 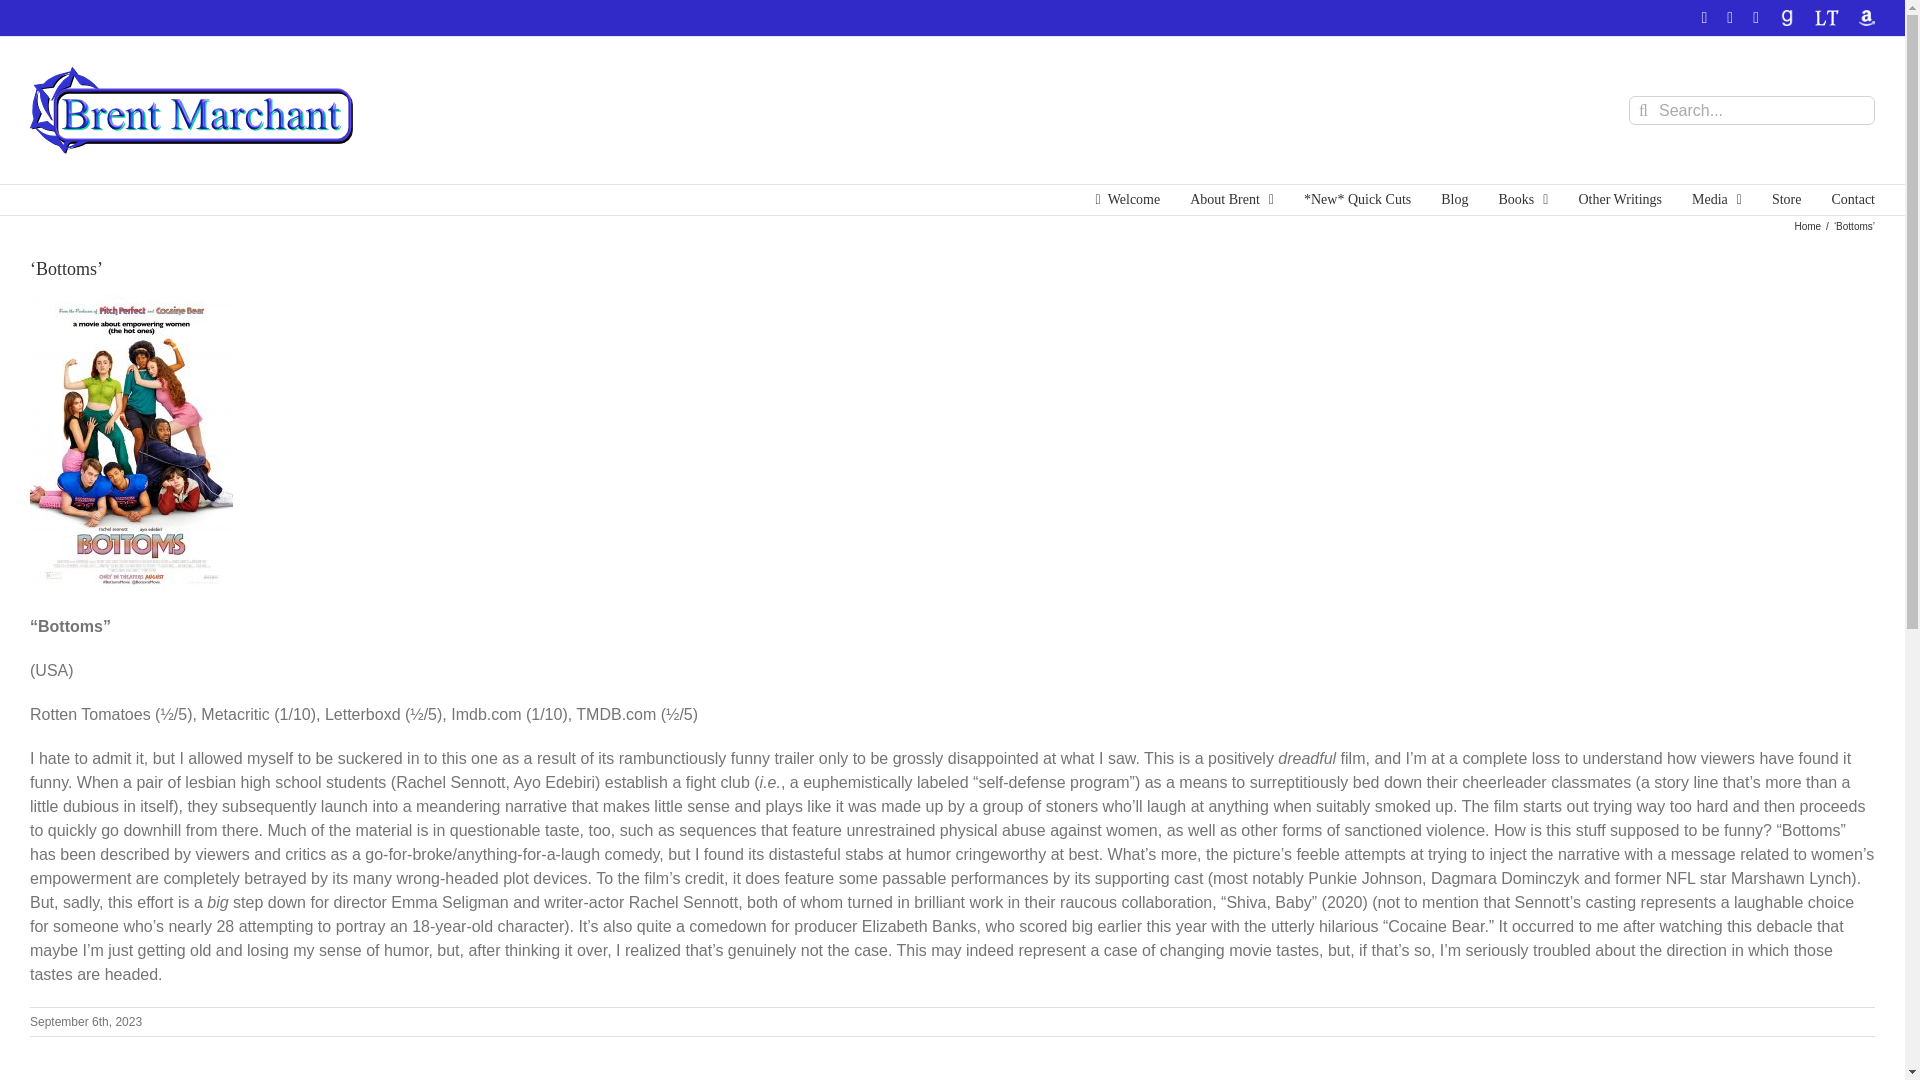 I want to click on LibraryThing, so click(x=1826, y=17).